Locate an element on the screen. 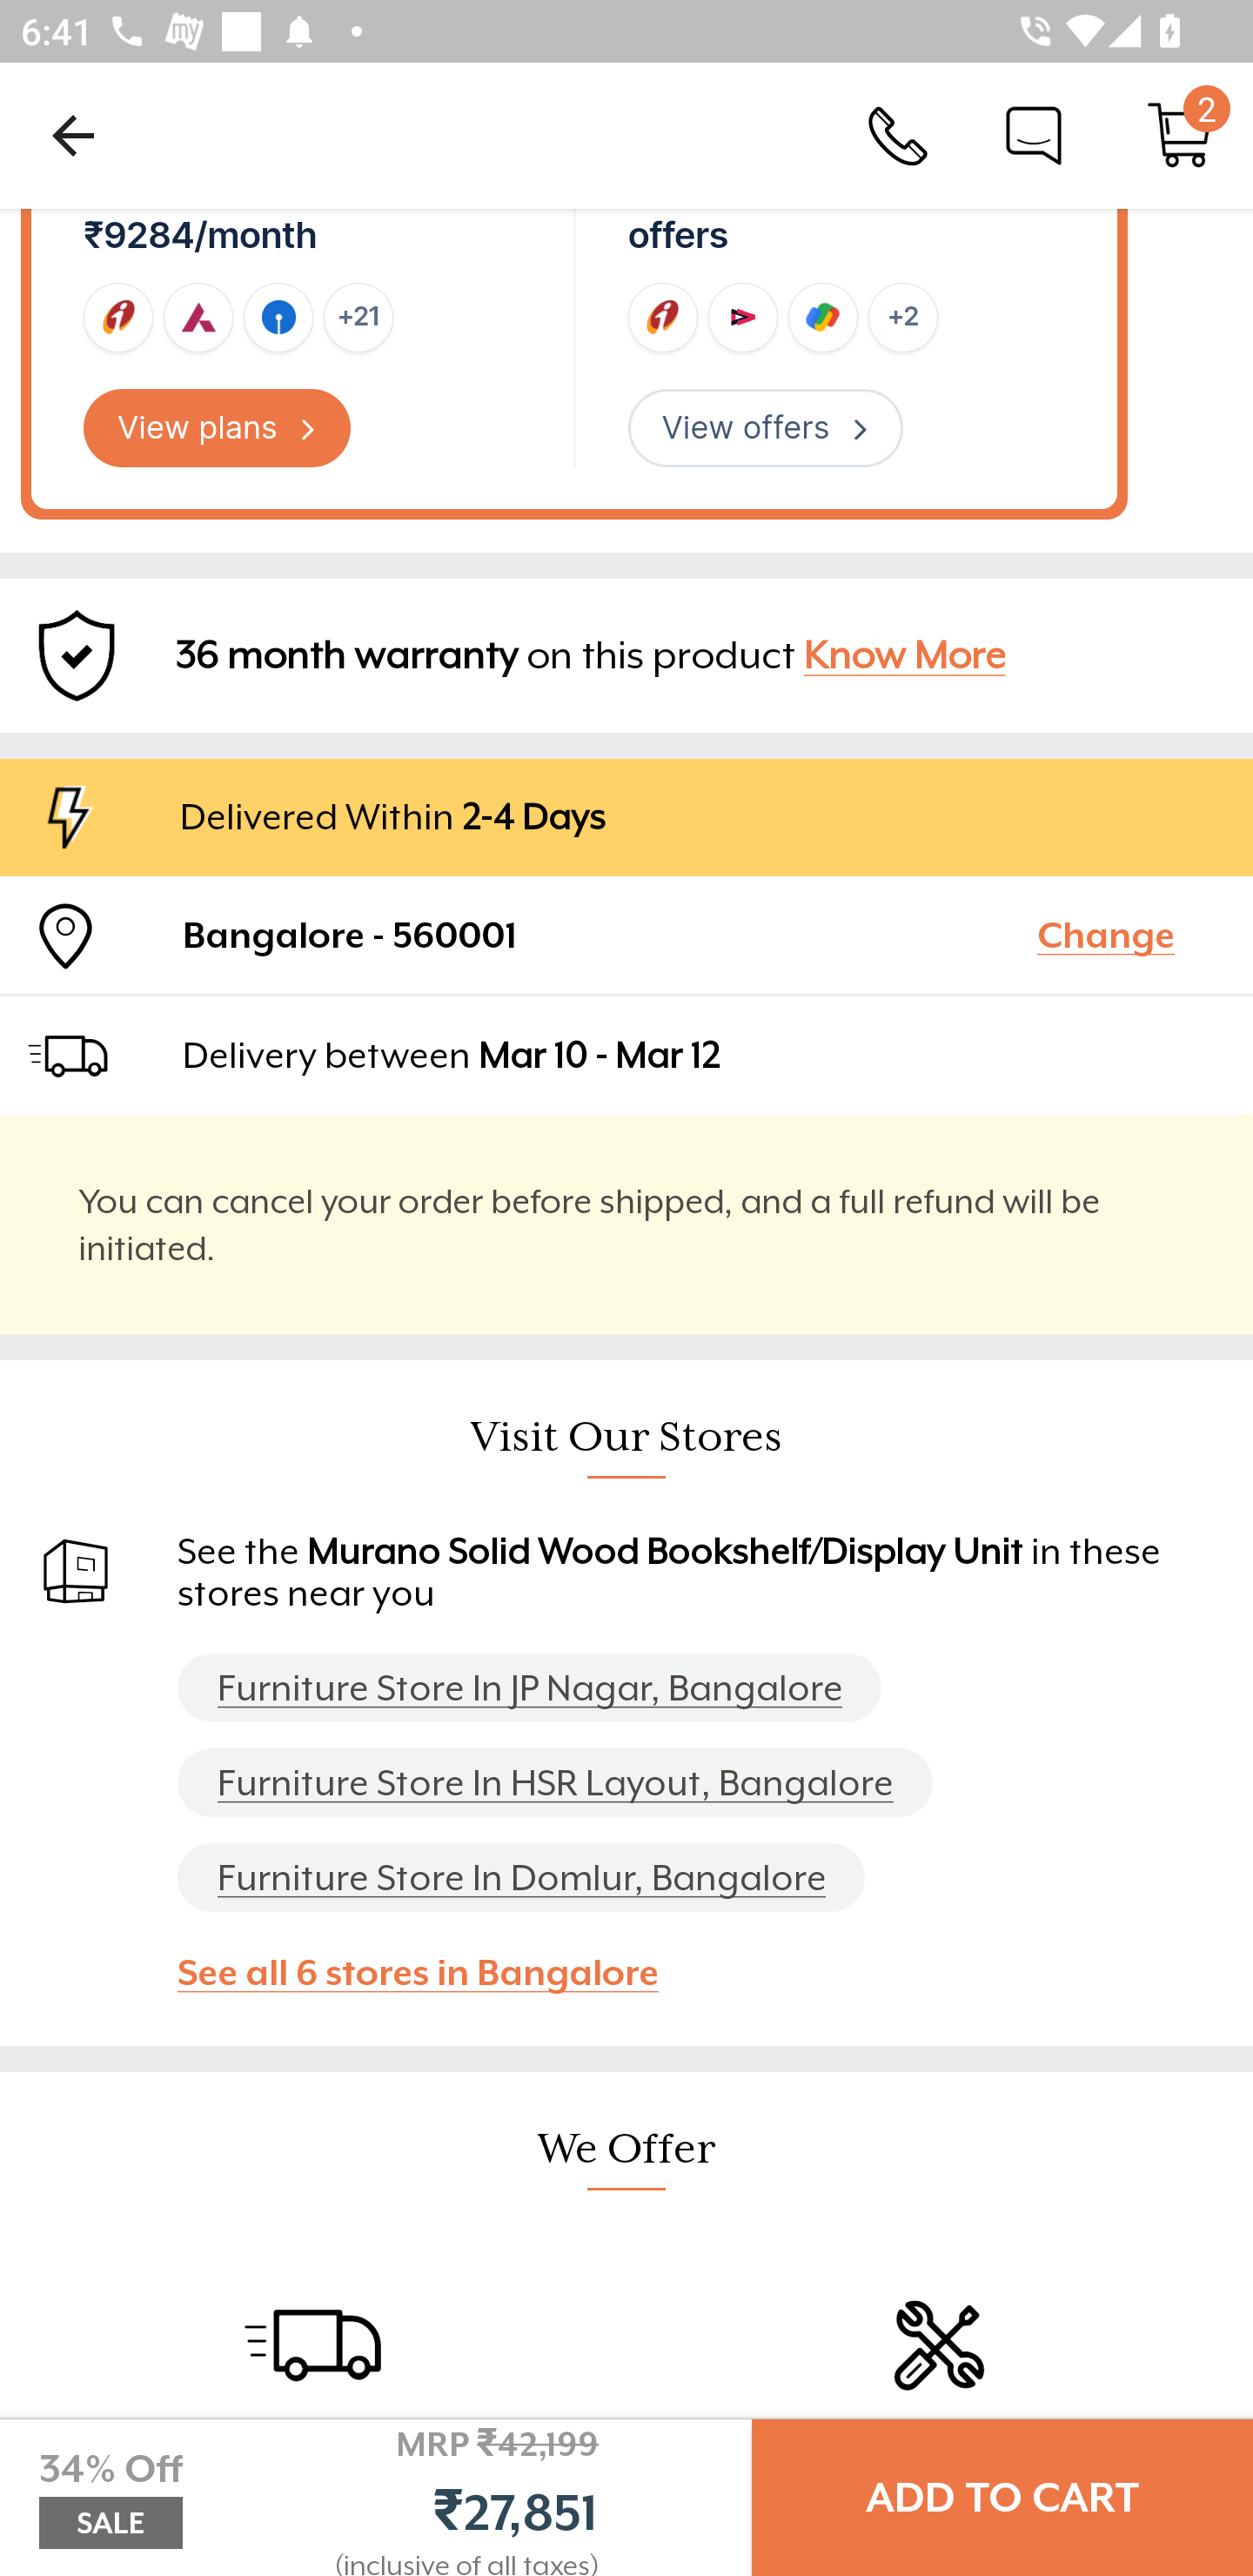 This screenshot has width=1253, height=2576.  Bangalore - 560001 Change is located at coordinates (626, 935).